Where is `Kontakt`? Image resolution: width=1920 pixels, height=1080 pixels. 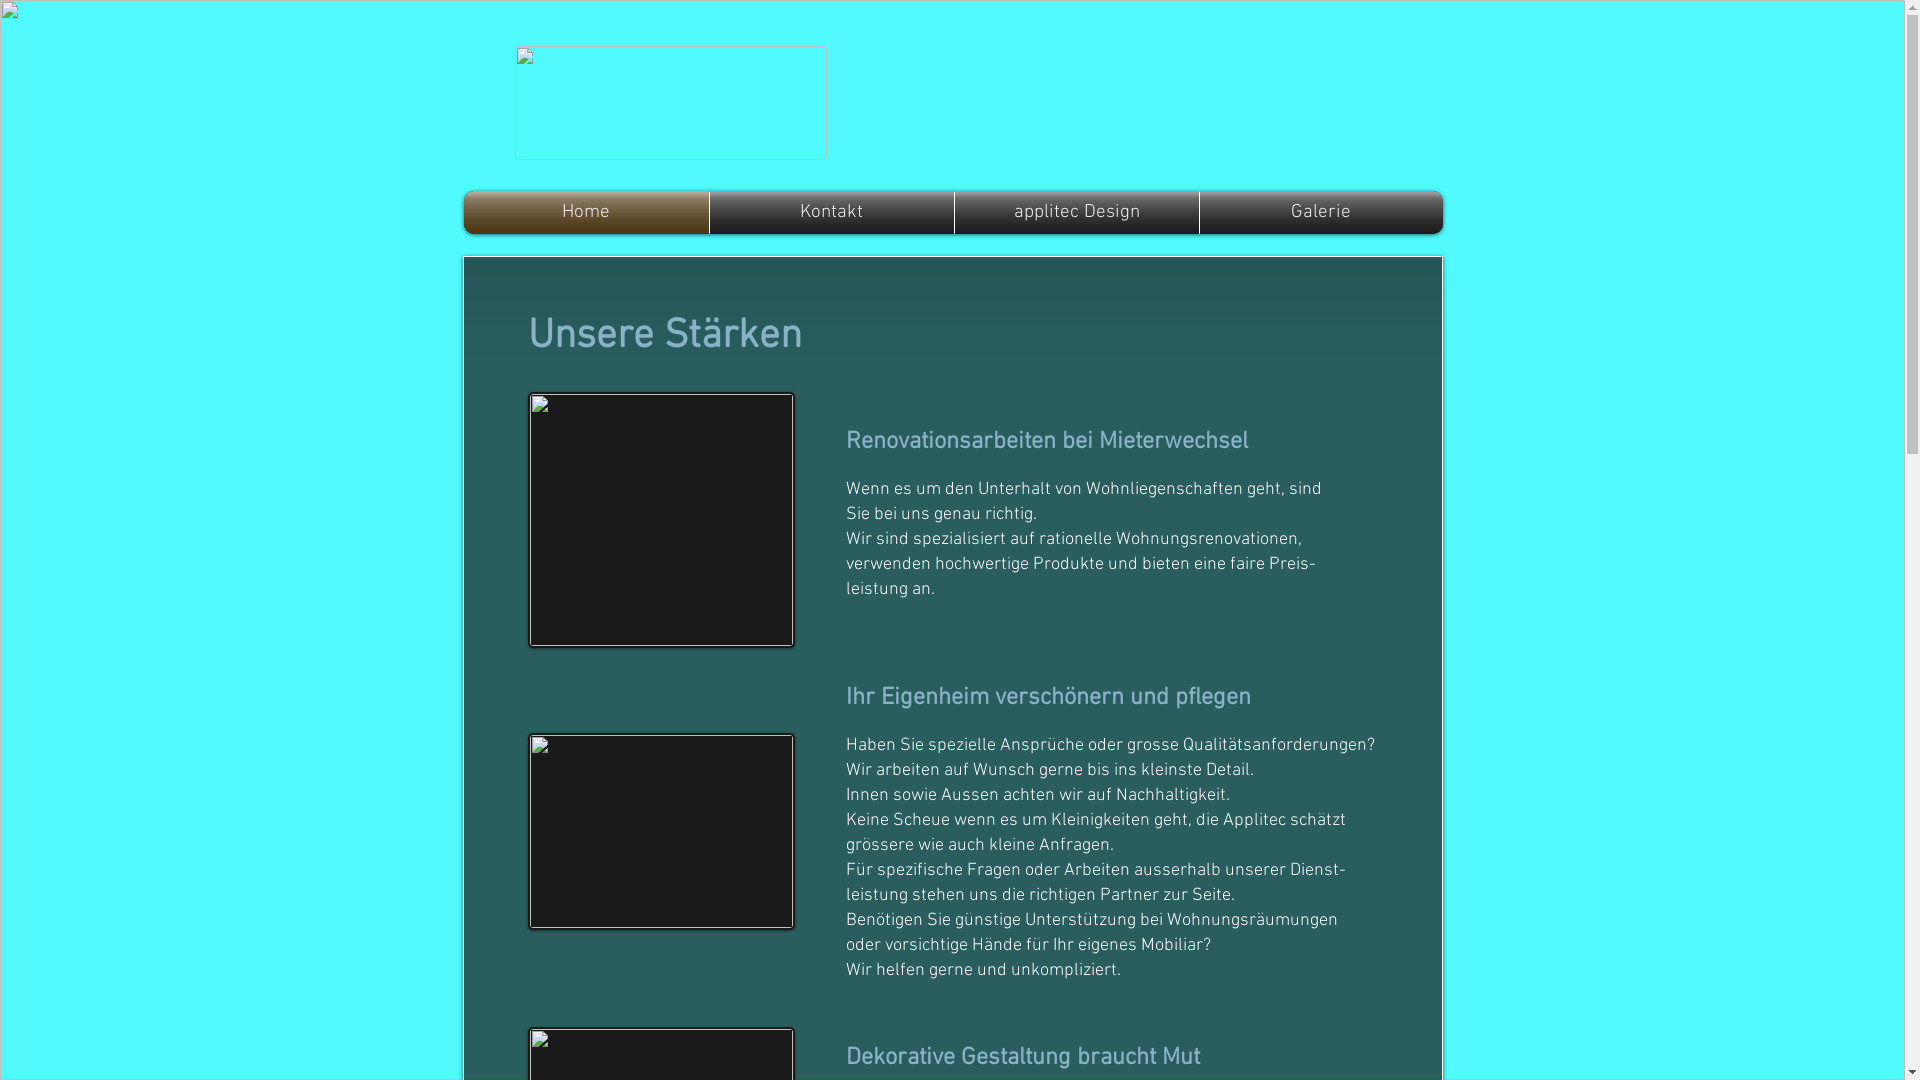
Kontakt is located at coordinates (832, 212).